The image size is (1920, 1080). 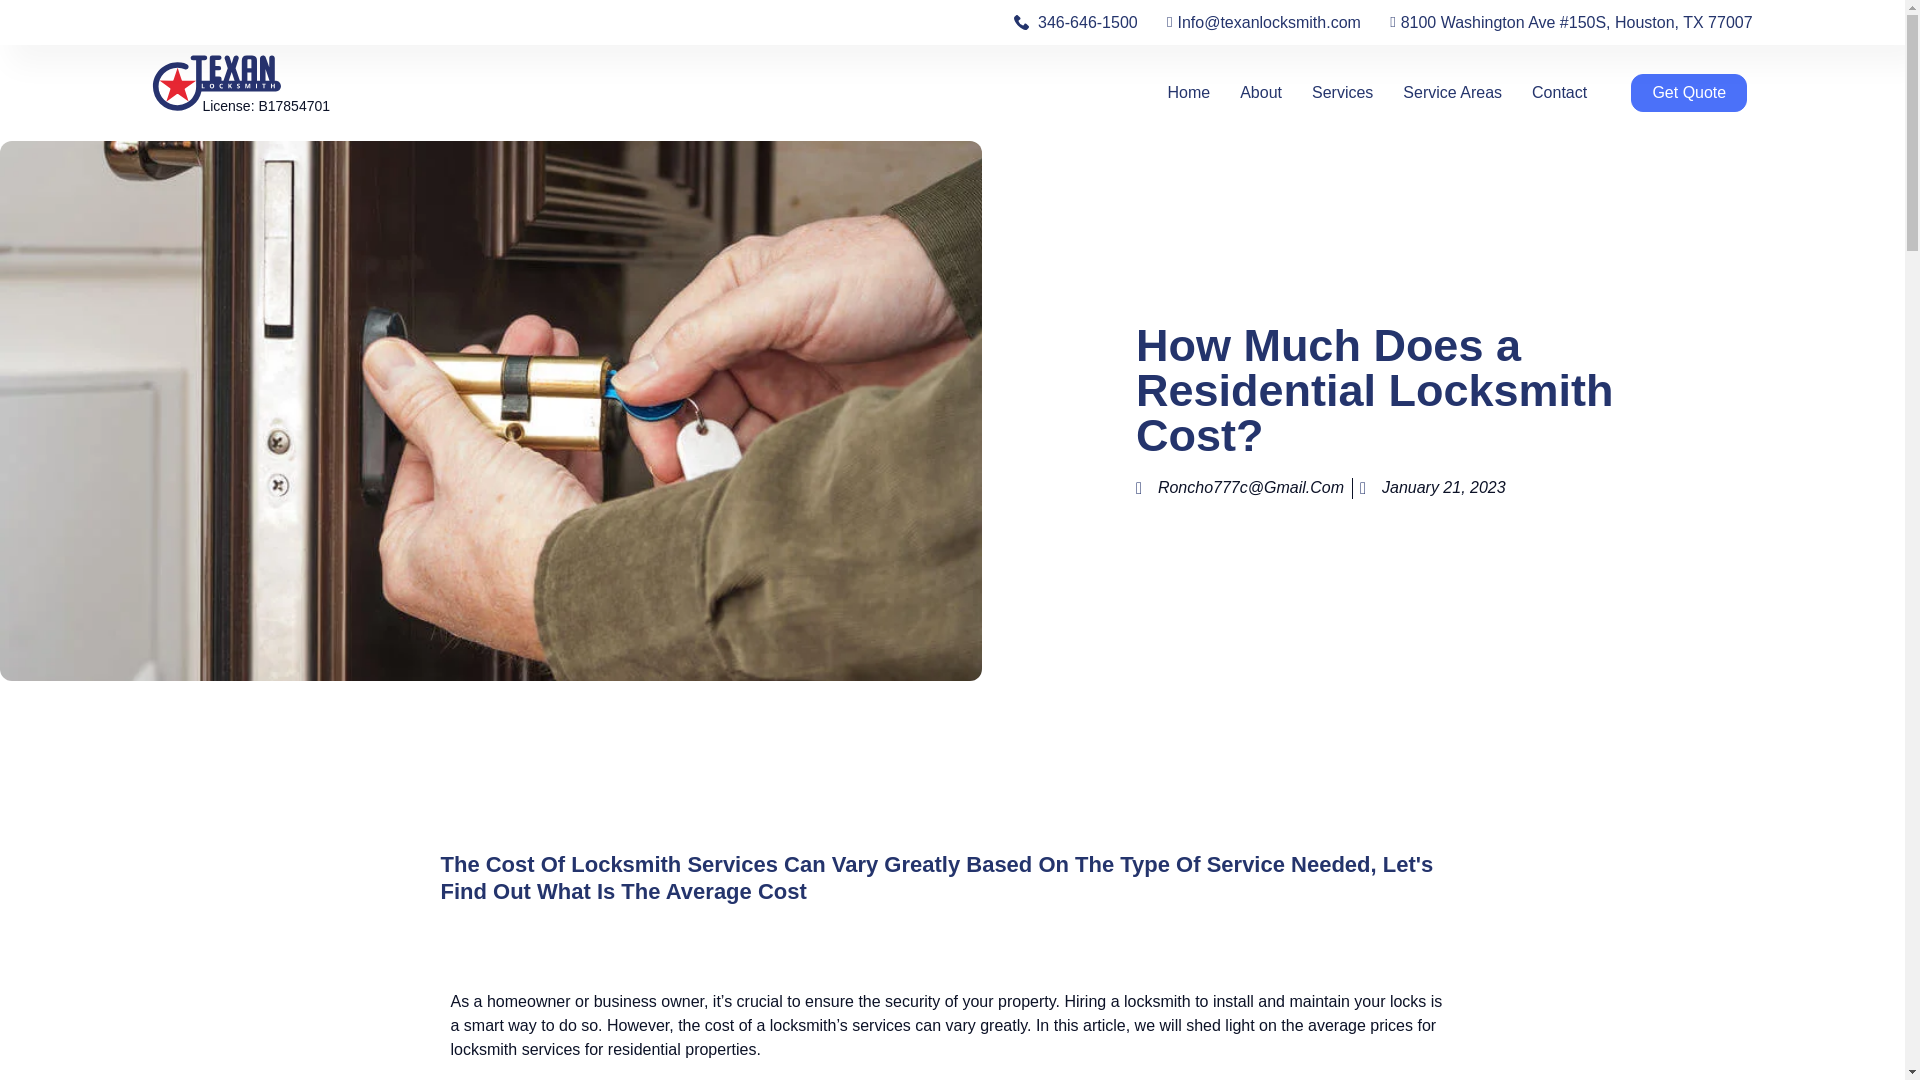 I want to click on Get Quote, so click(x=1688, y=93).